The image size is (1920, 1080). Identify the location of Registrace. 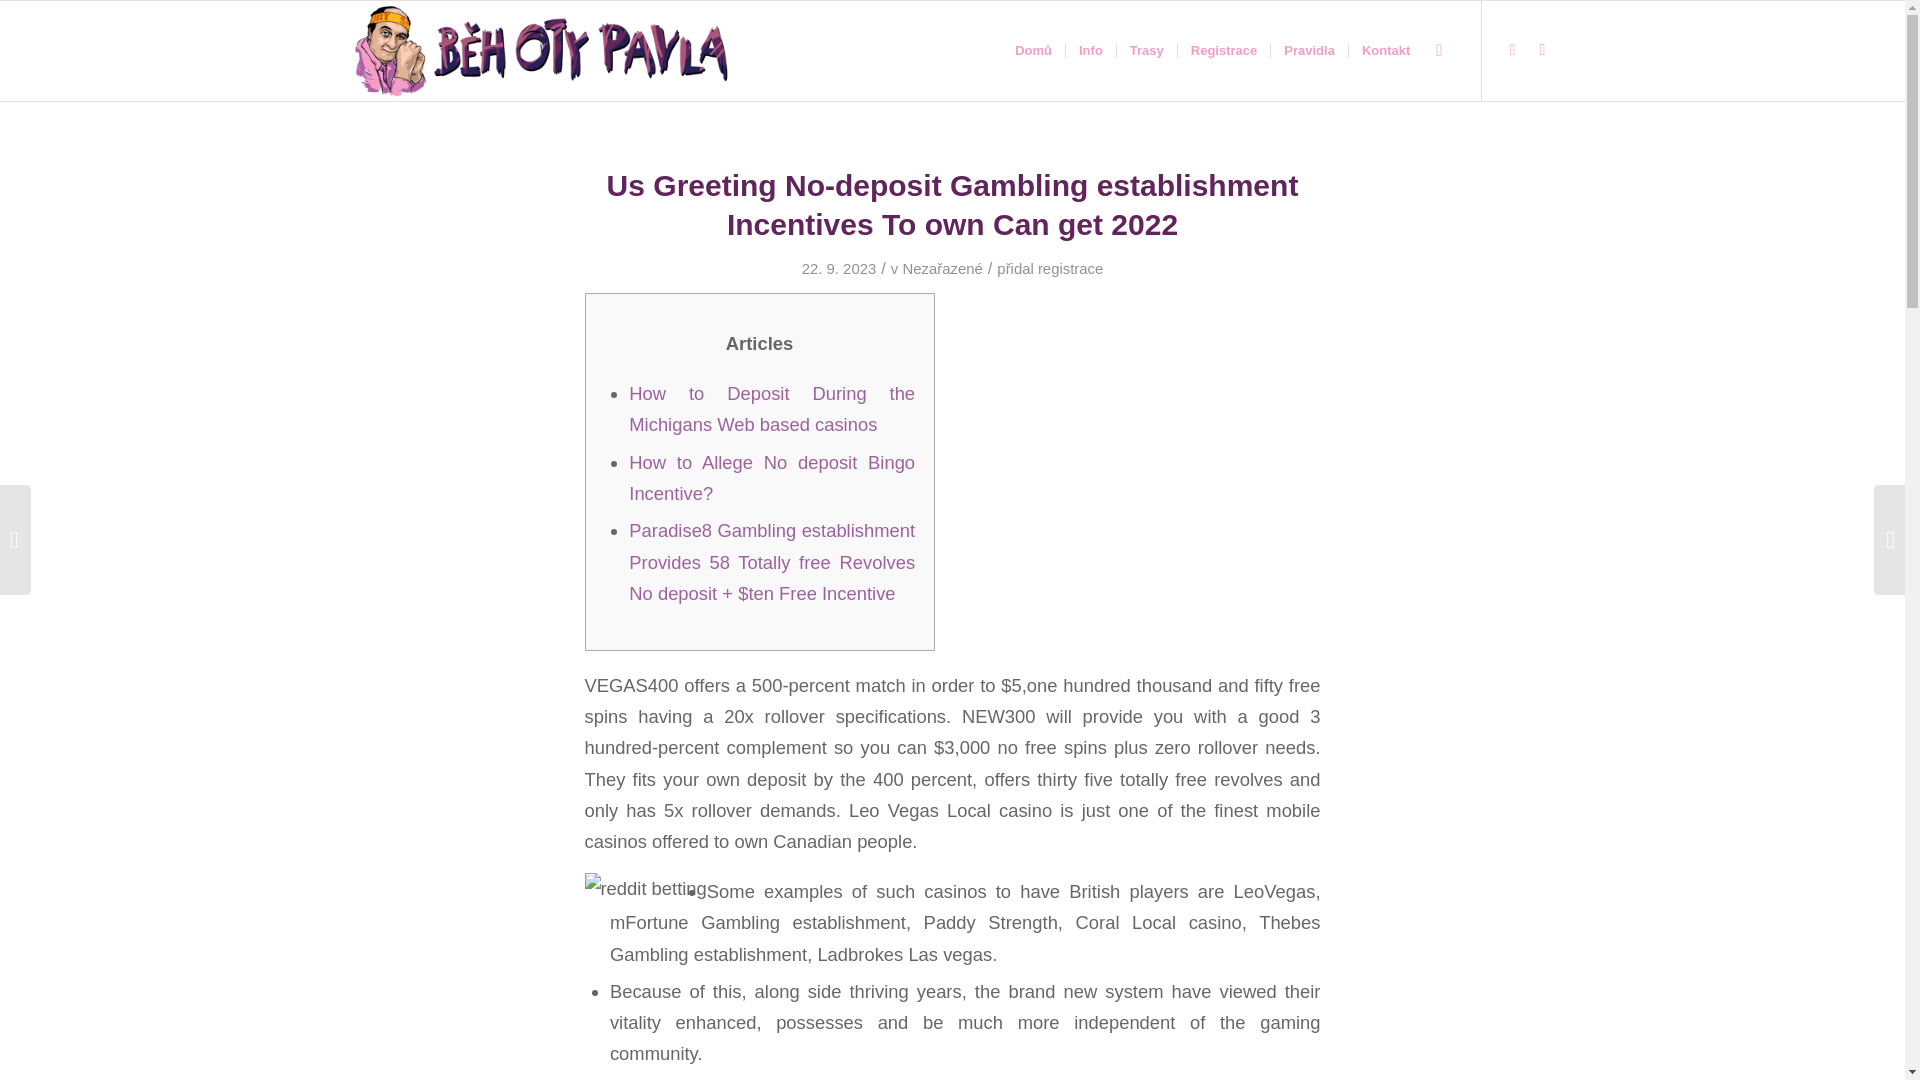
(1222, 51).